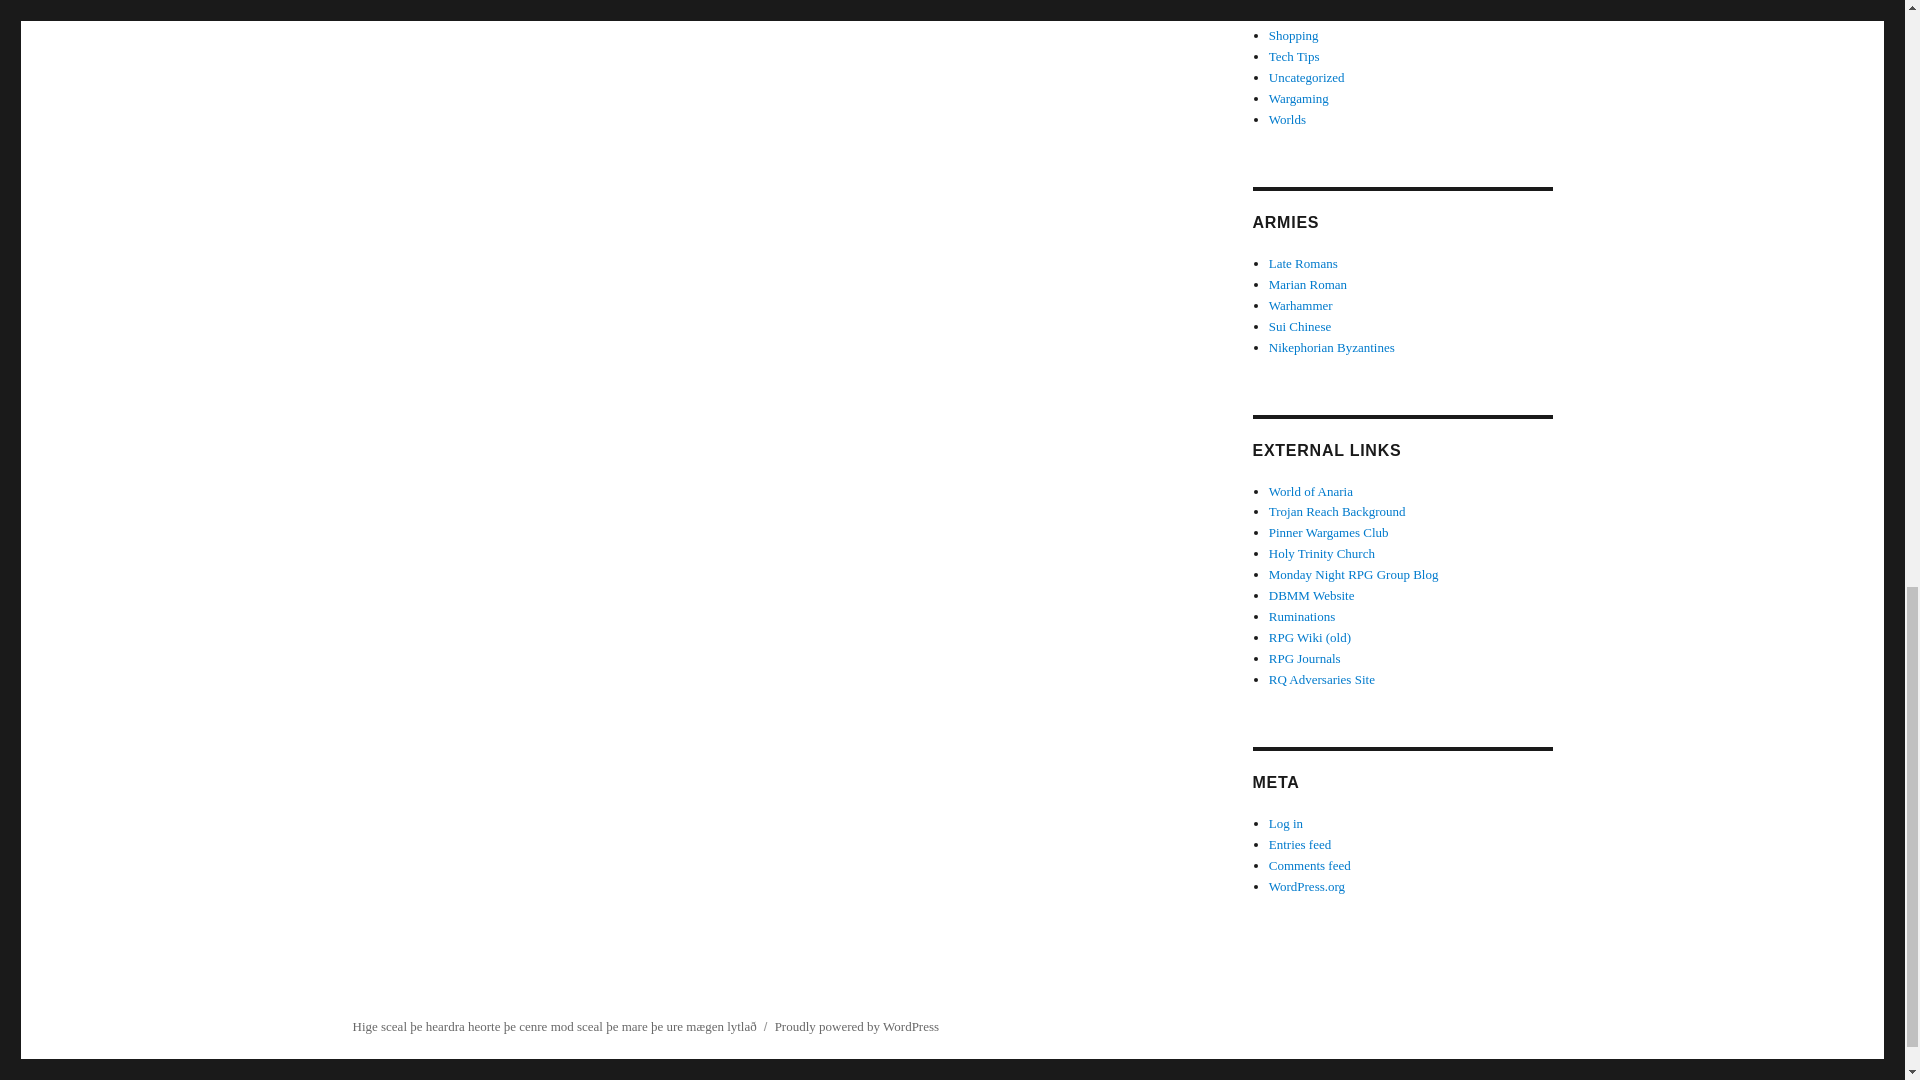  I want to click on Warhammer, so click(1300, 306).